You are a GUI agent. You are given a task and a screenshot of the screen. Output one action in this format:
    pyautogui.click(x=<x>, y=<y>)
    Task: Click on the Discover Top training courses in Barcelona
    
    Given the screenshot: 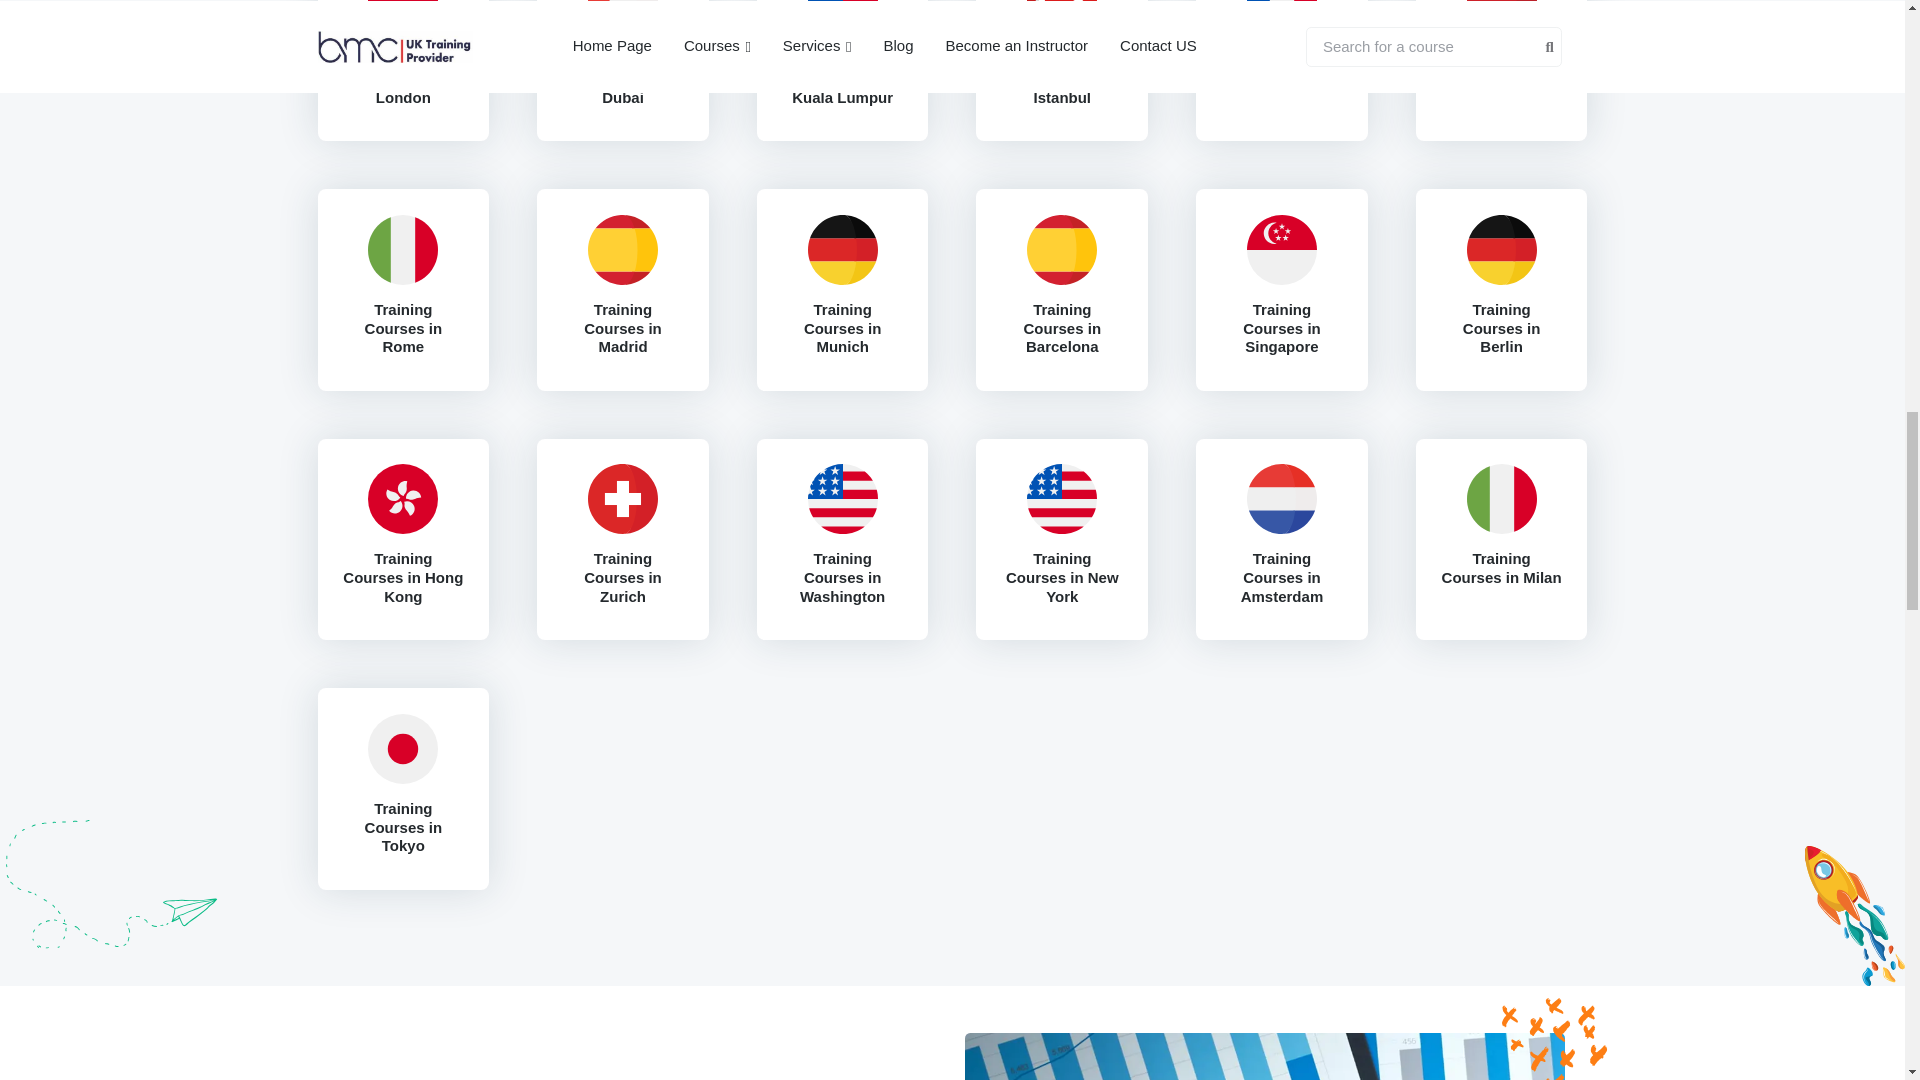 What is the action you would take?
    pyautogui.click(x=1061, y=250)
    